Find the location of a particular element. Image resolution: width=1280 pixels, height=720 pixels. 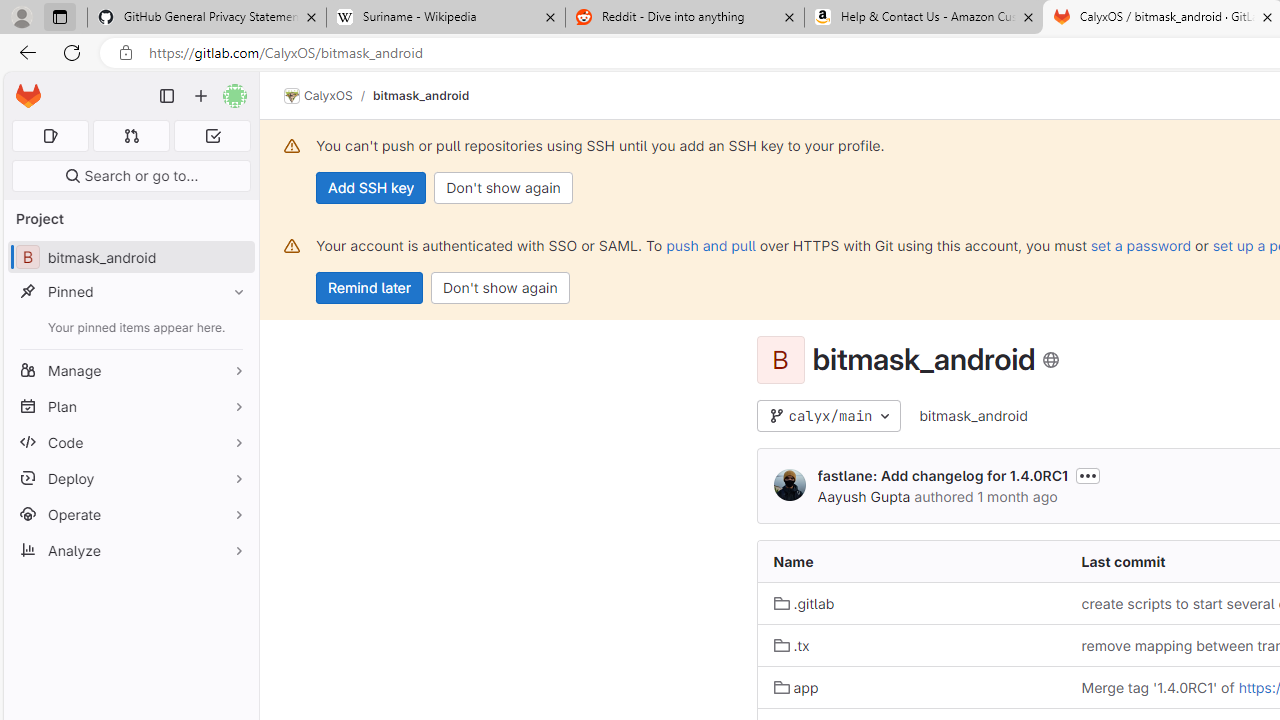

Class: s16 gl-alert-icon gl-alert-icon-no-title is located at coordinates (292, 246).